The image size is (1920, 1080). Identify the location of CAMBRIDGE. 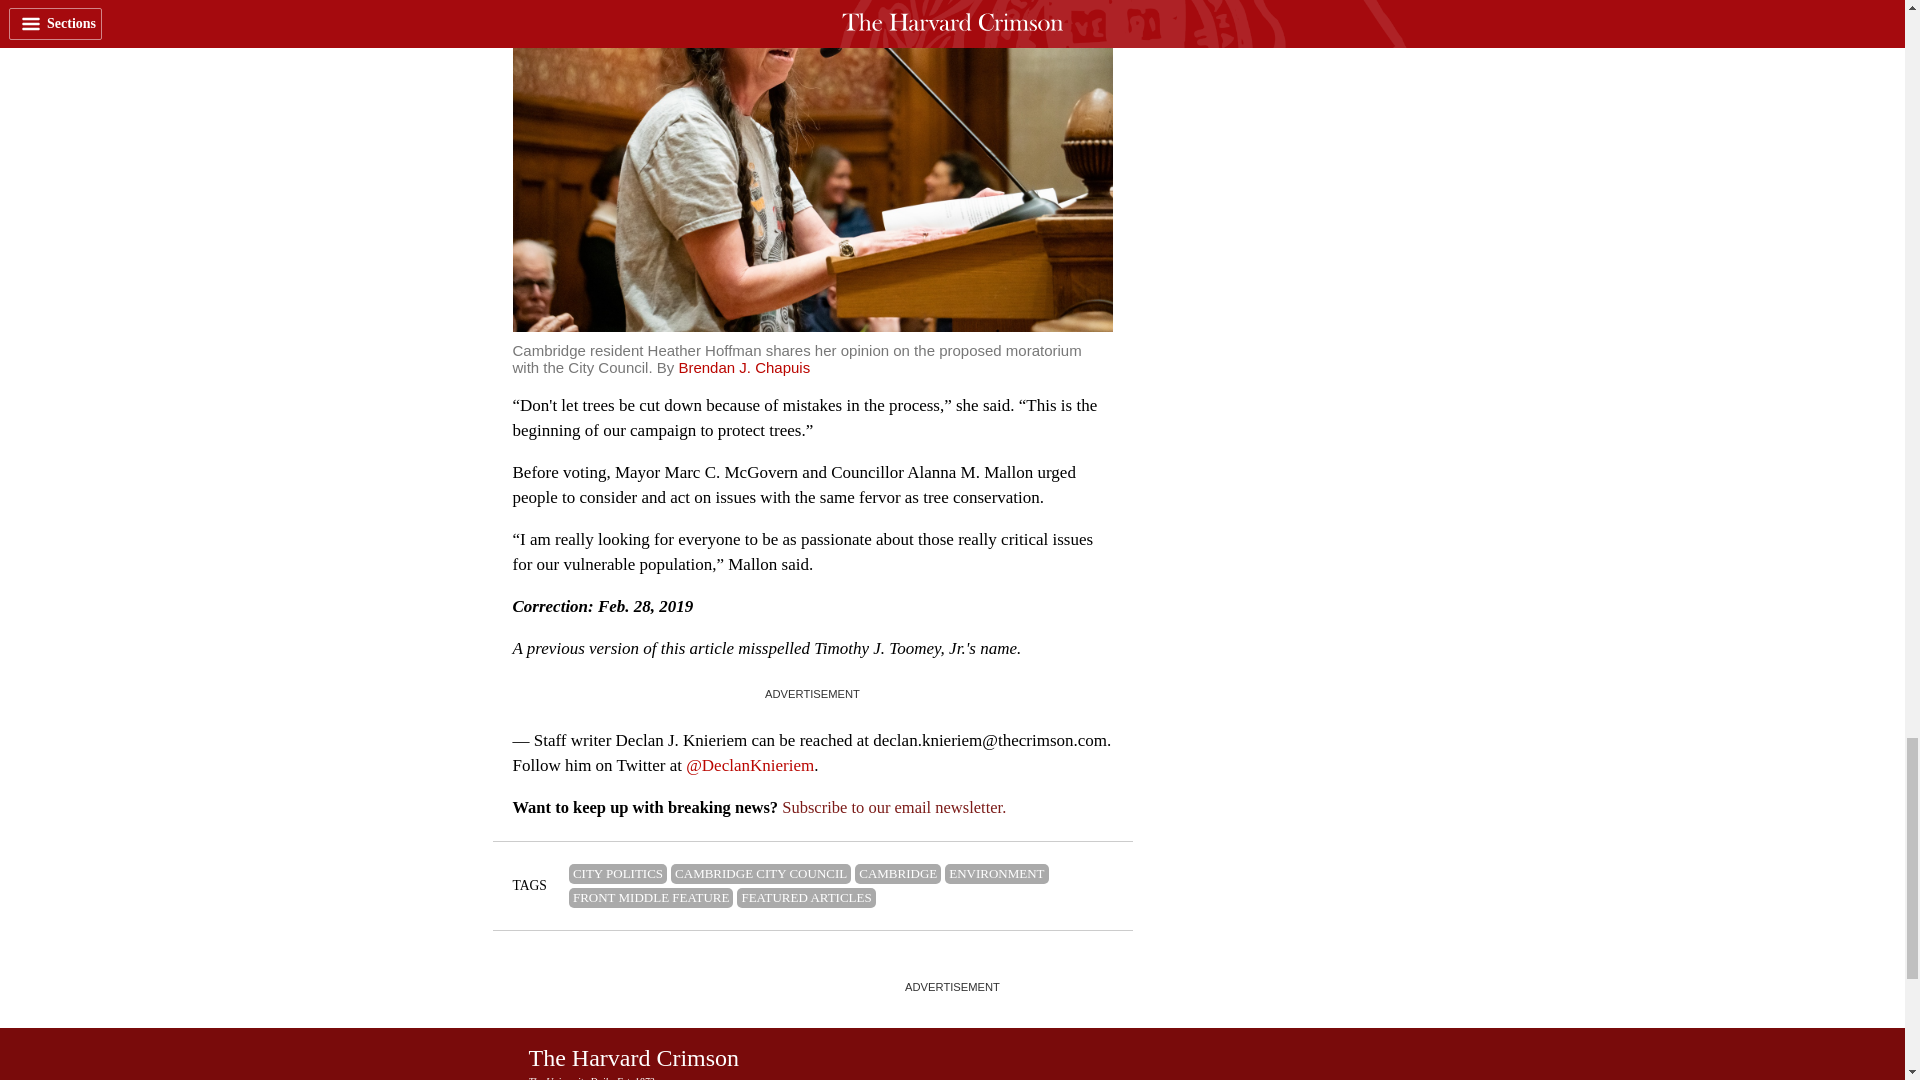
(897, 874).